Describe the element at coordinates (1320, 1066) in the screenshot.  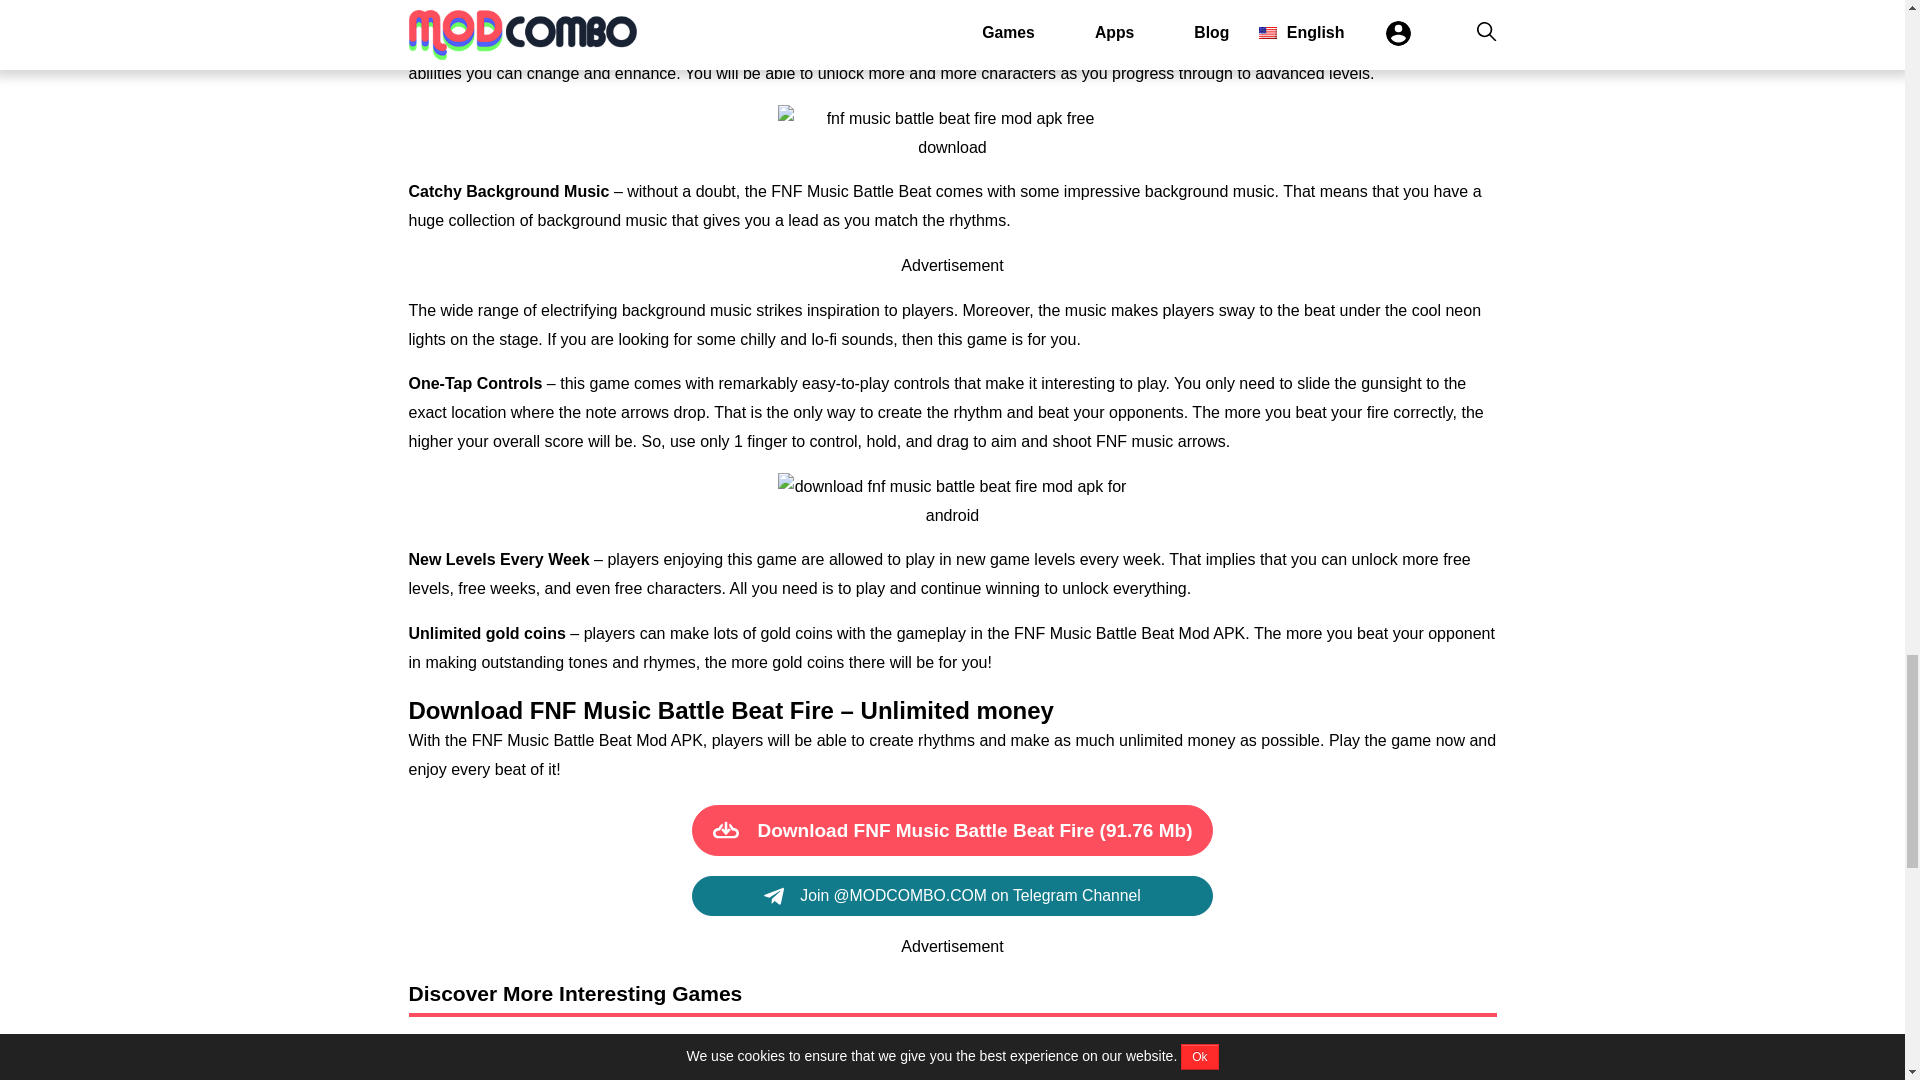
I see `Smash Colors 3D` at that location.